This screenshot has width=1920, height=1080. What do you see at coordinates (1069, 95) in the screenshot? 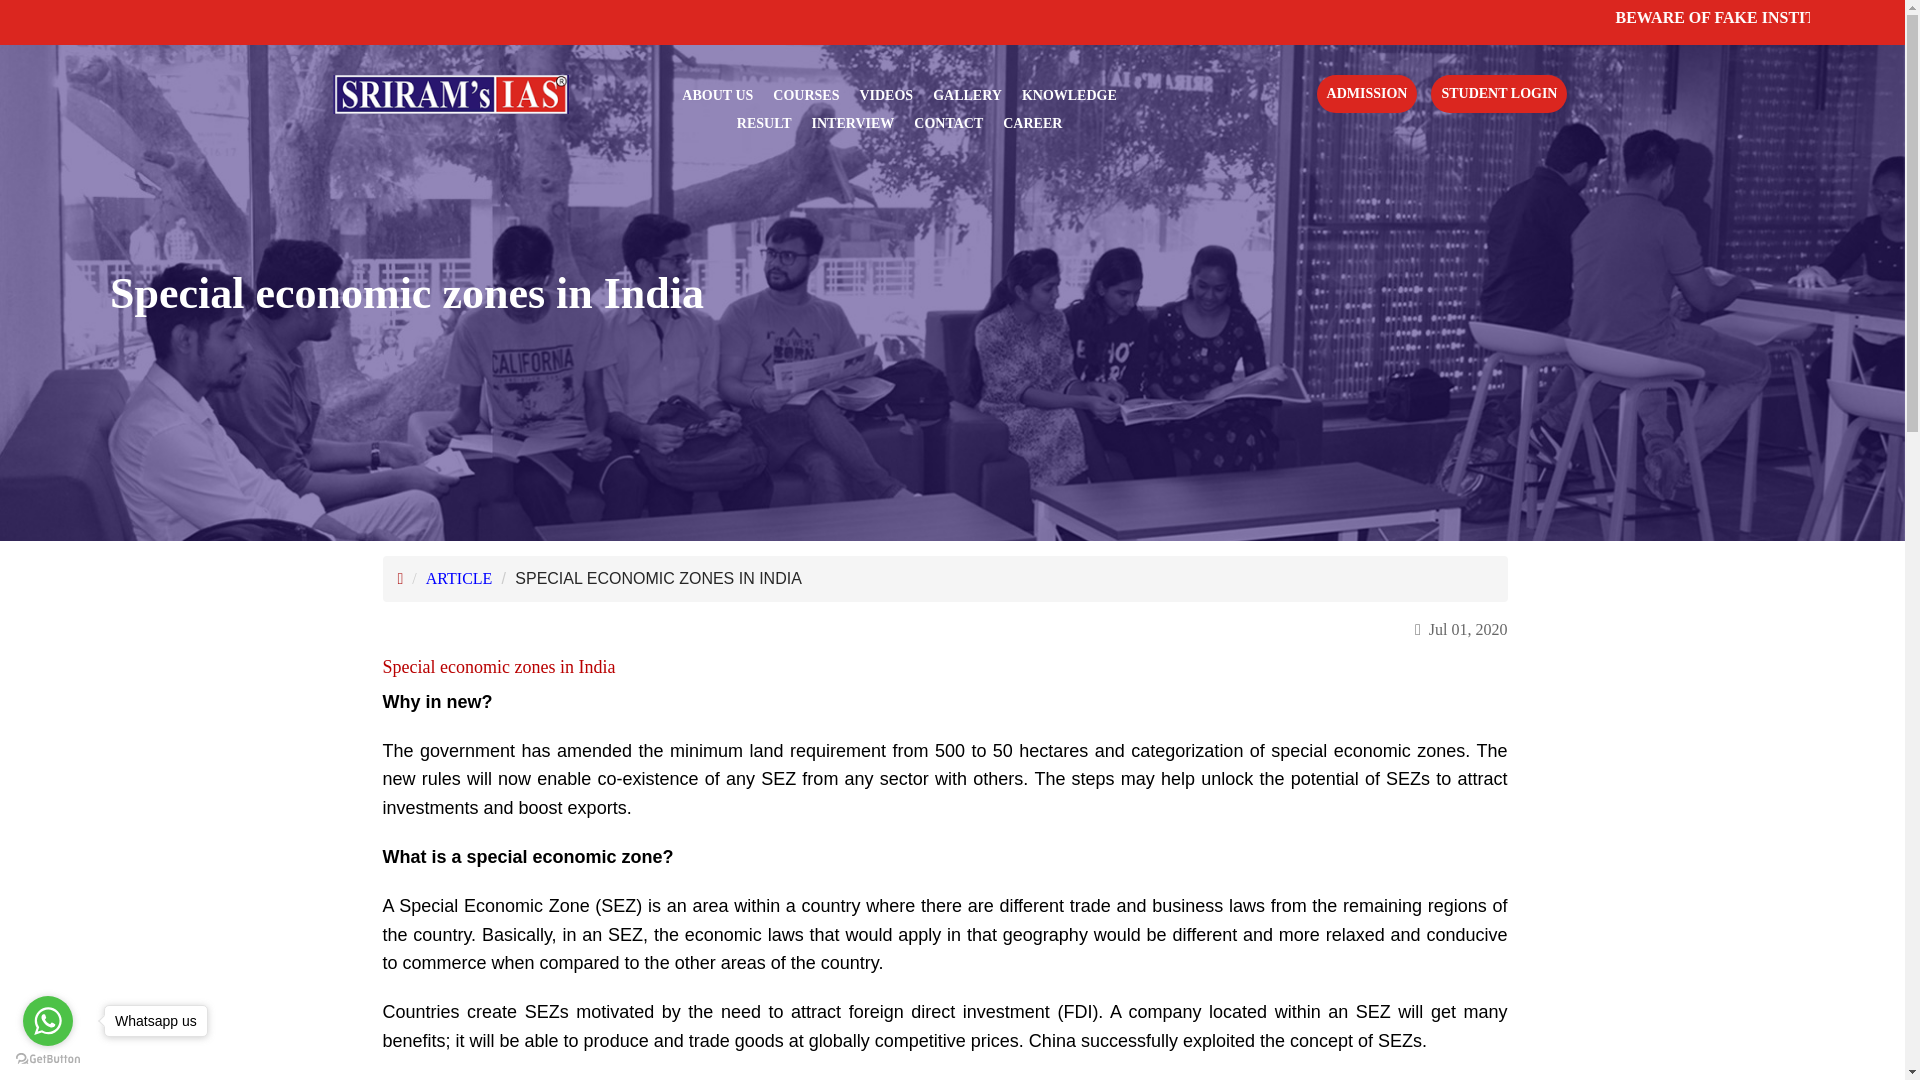
I see `KNOWLEDGE` at bounding box center [1069, 95].